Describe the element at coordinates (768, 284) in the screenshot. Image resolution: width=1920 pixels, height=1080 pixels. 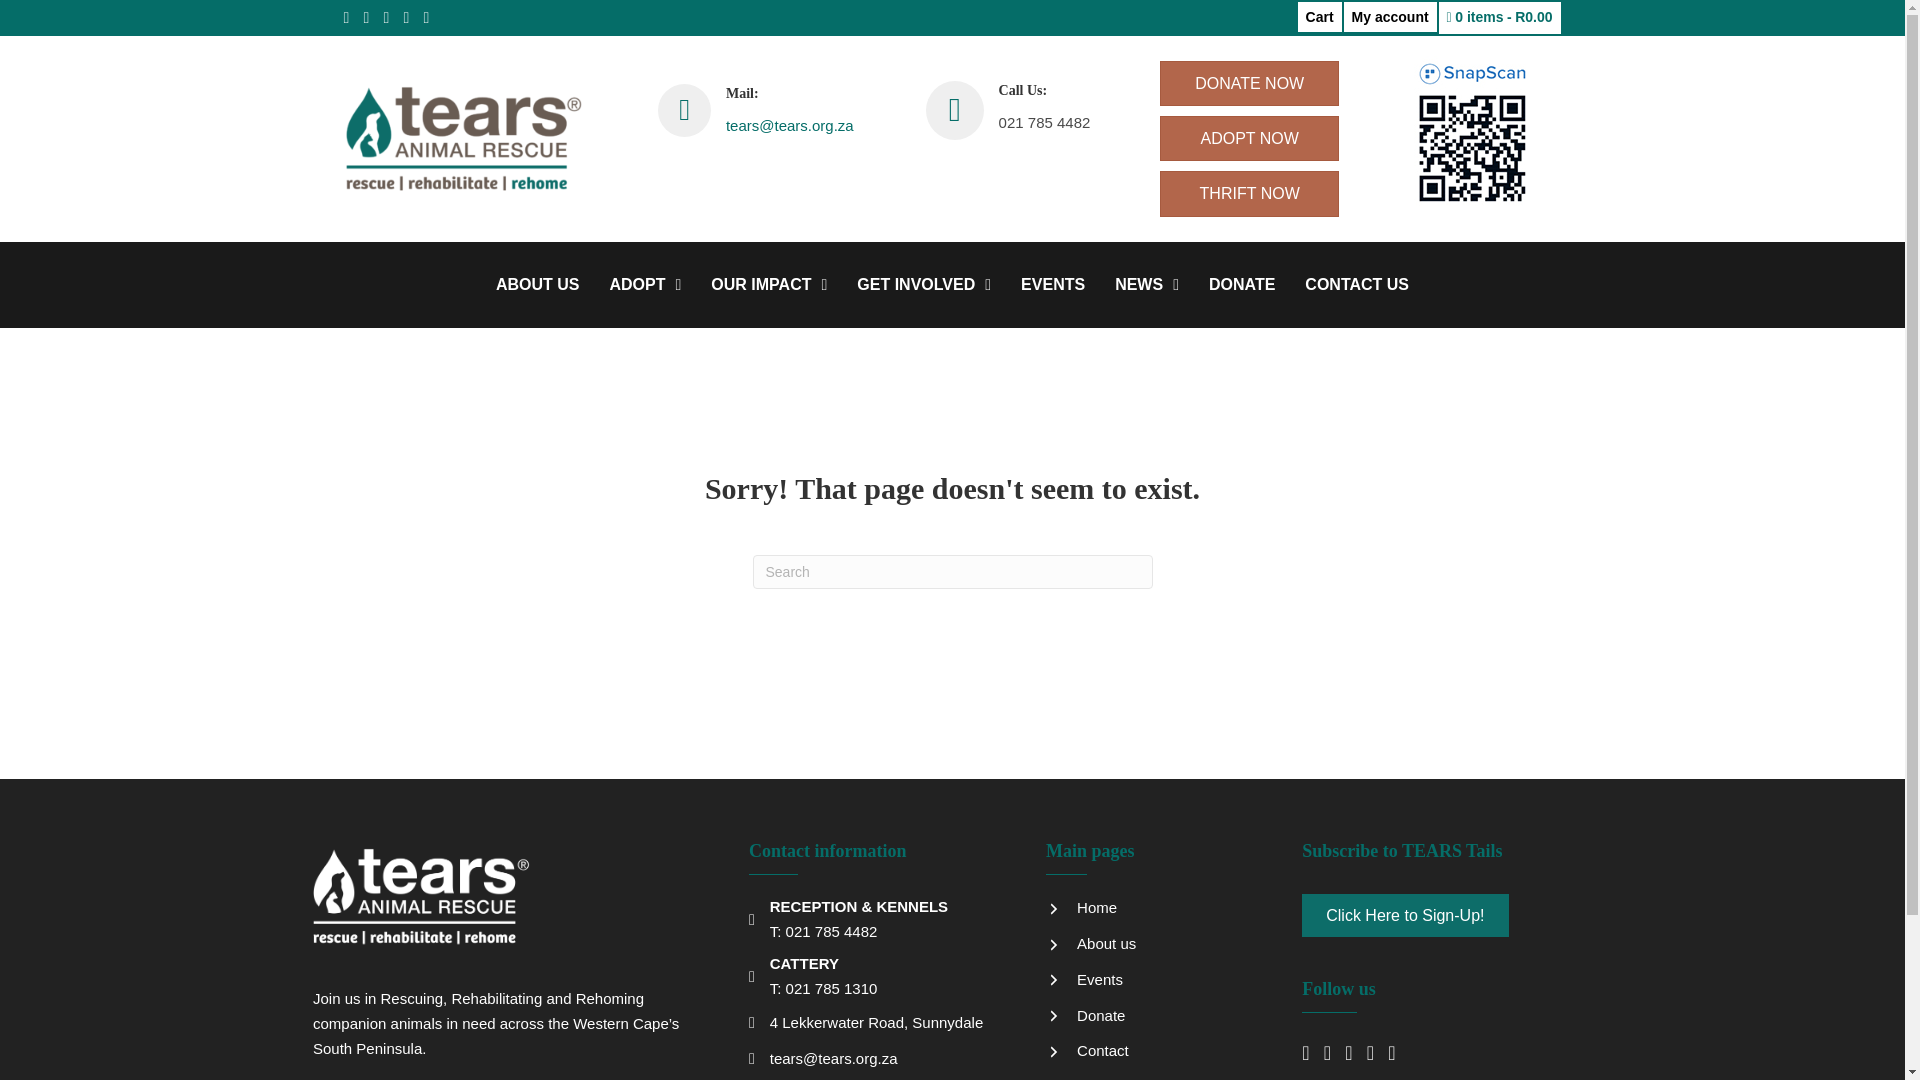
I see `OUR IMPACT` at that location.